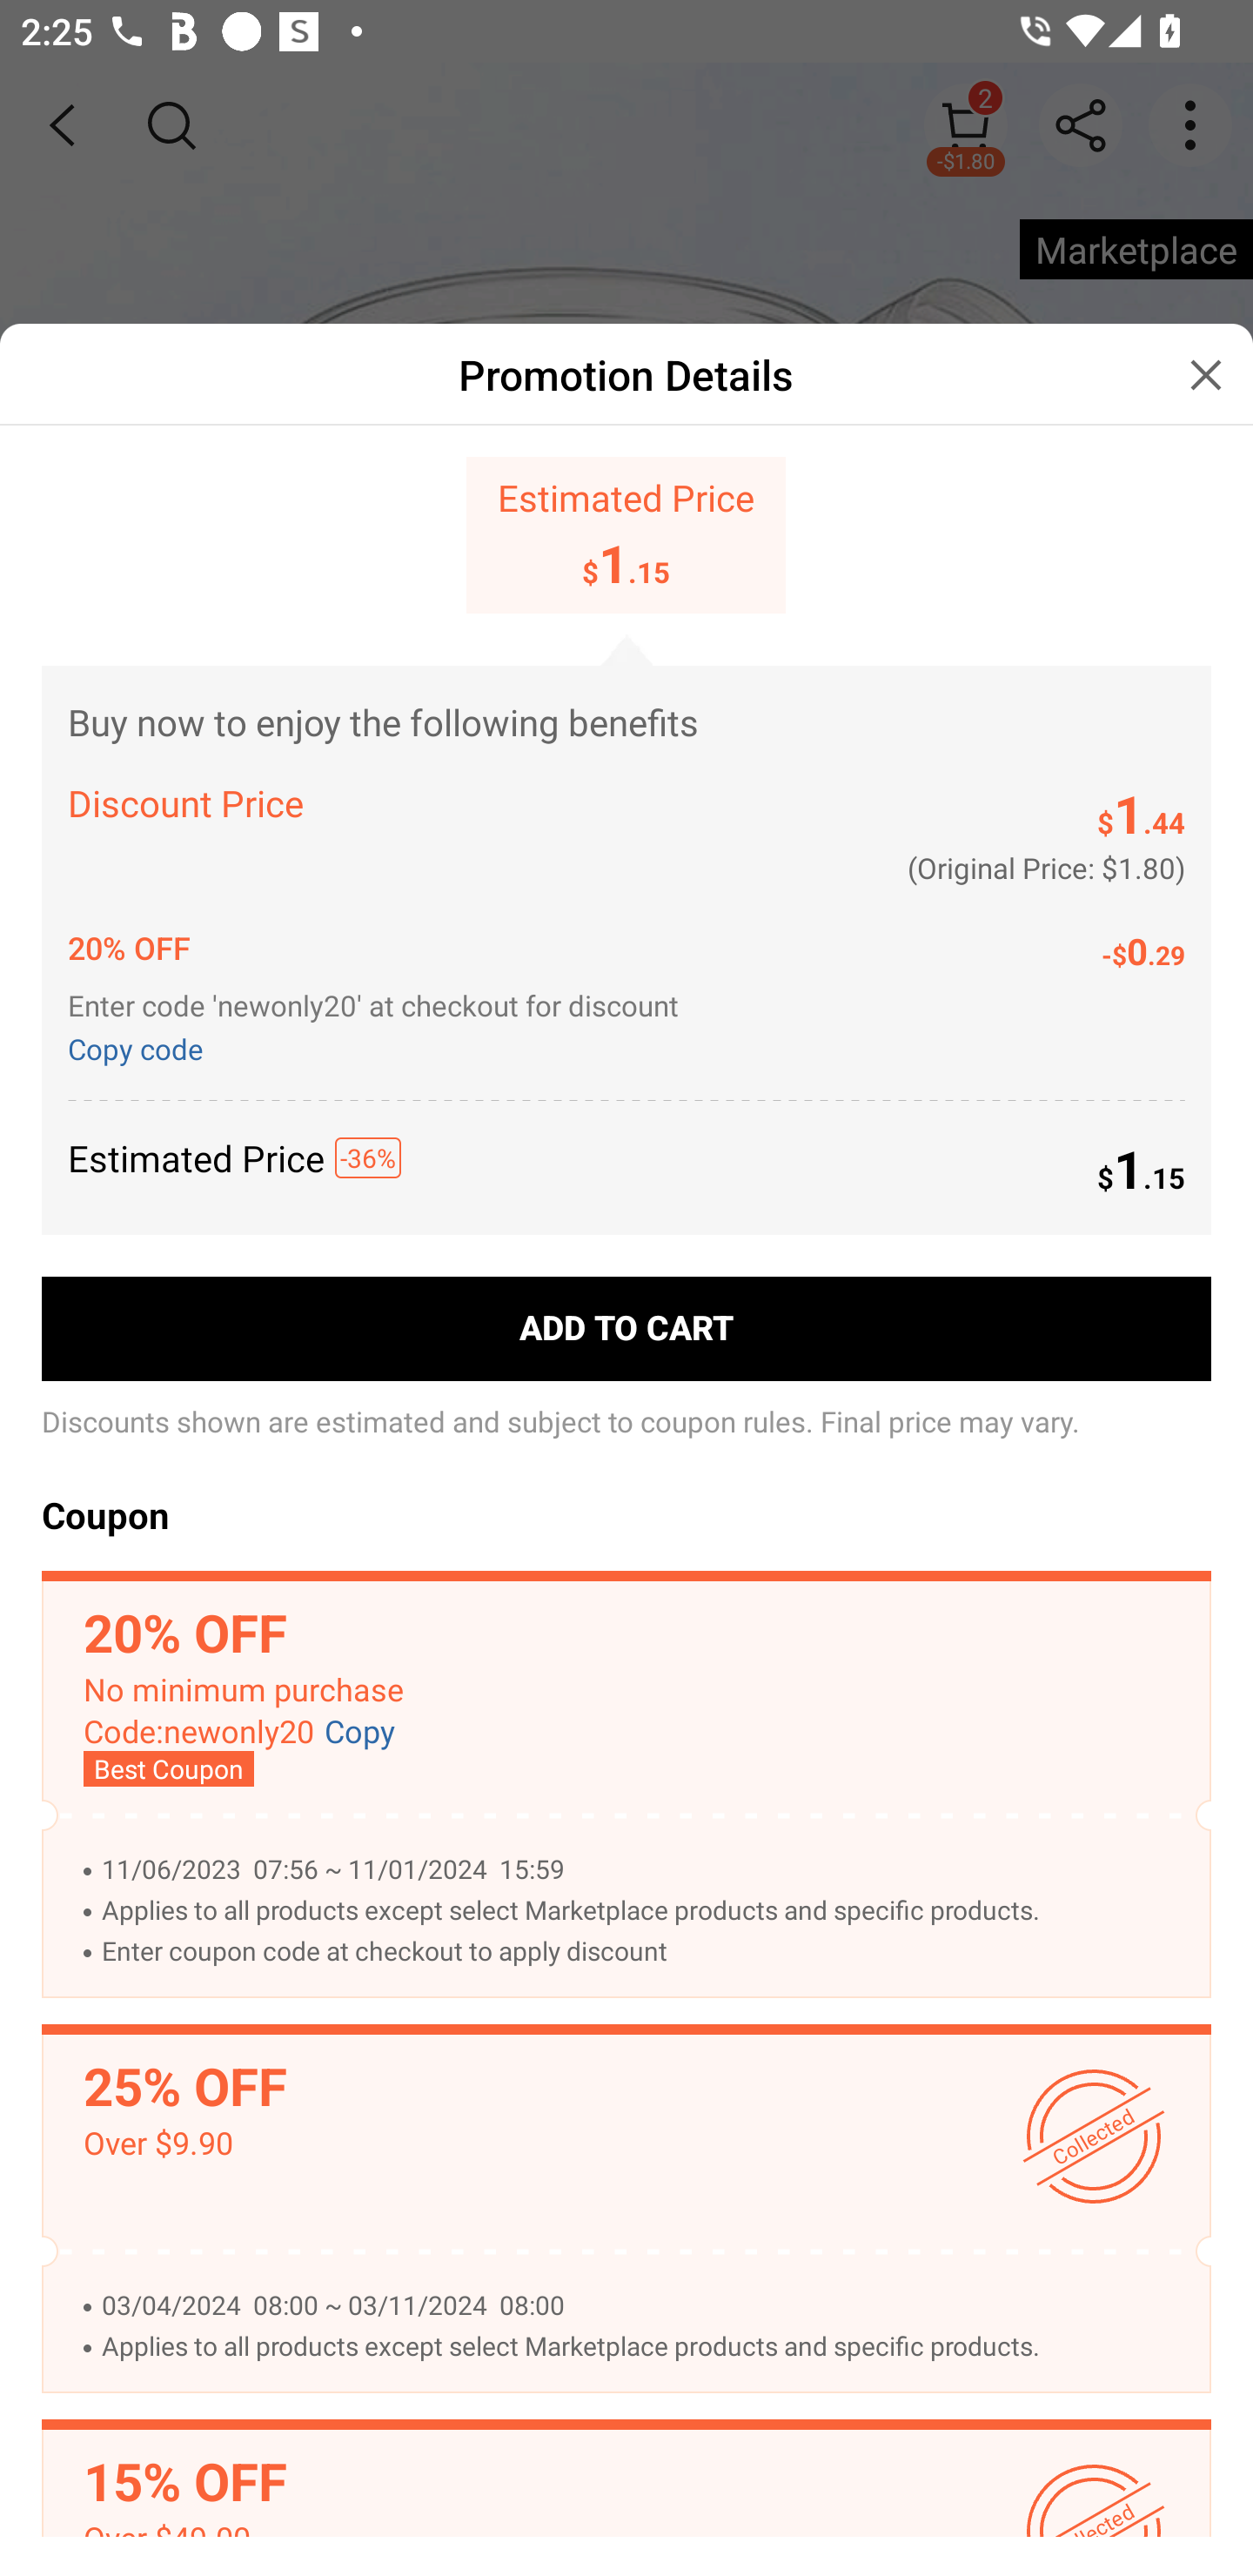  Describe the element at coordinates (141, 1047) in the screenshot. I see `Copy code` at that location.